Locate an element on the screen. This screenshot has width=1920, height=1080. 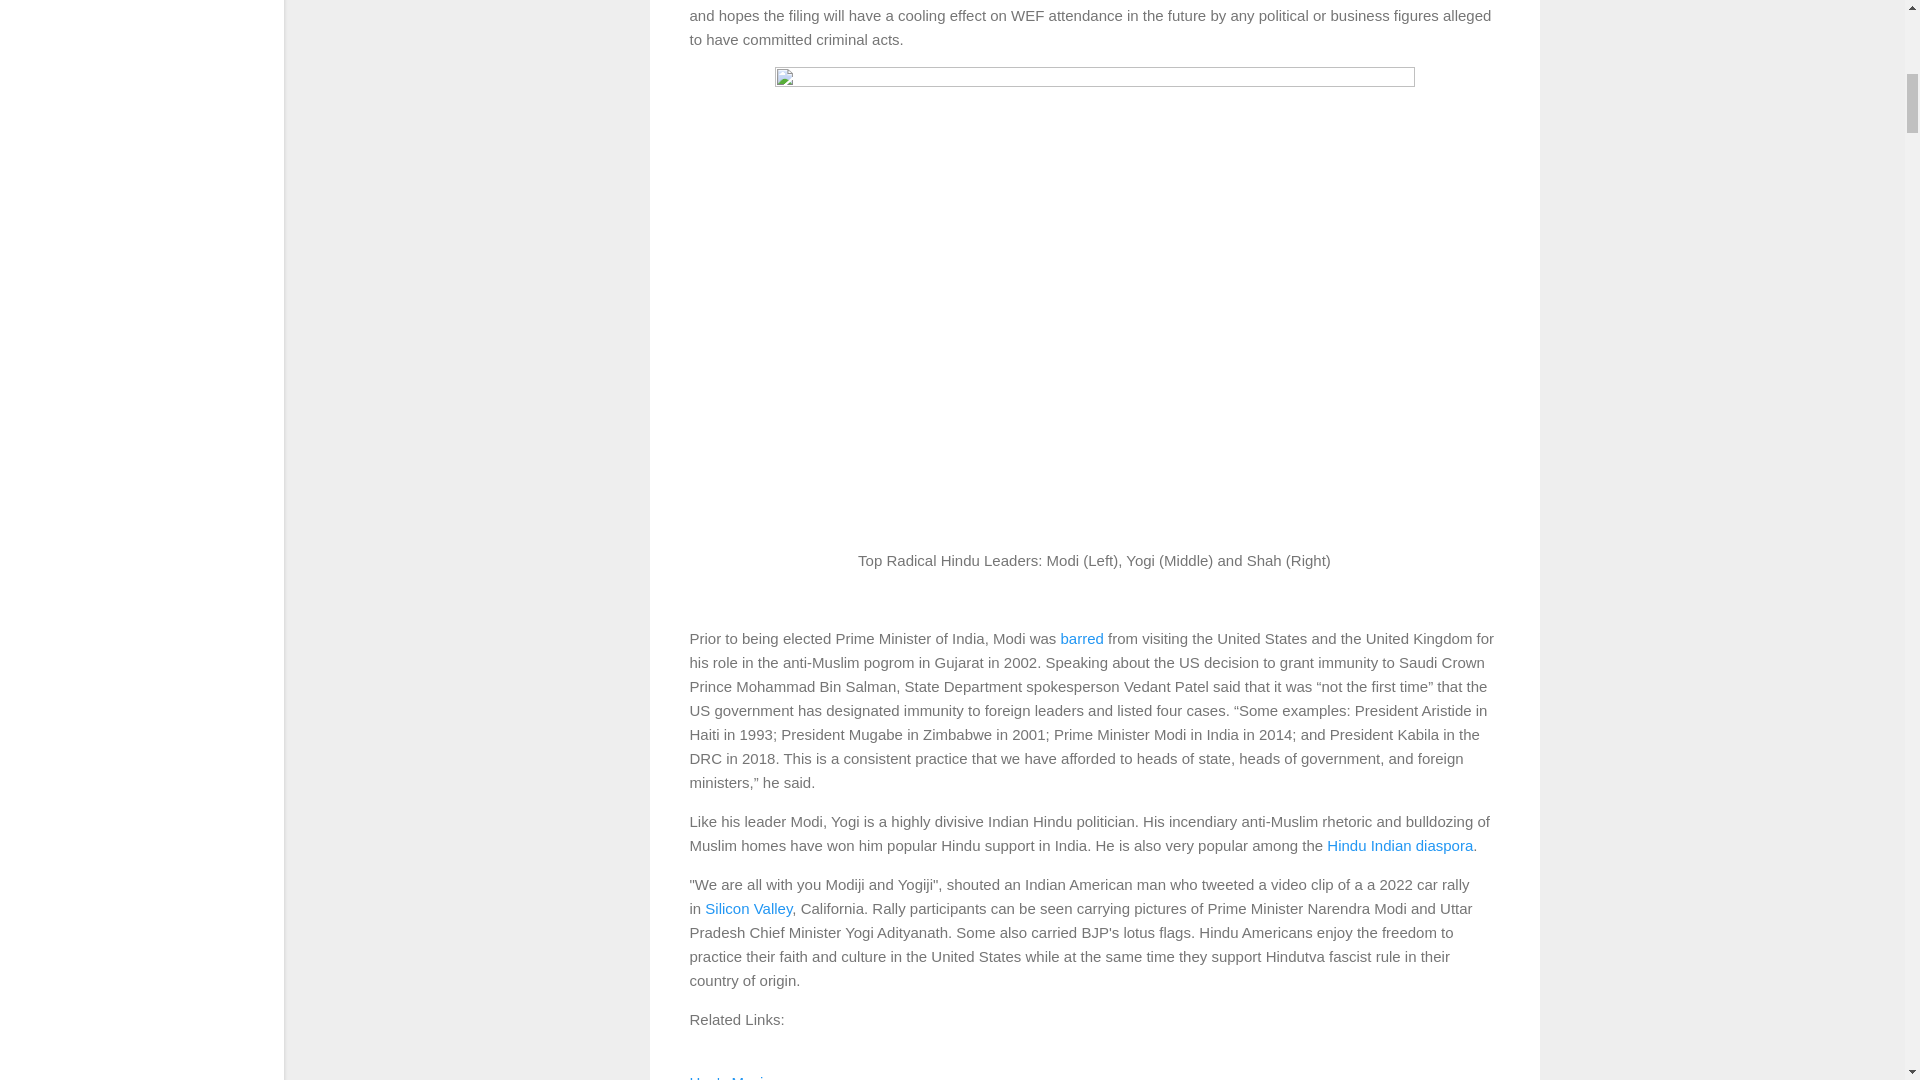
Haq's Musings is located at coordinates (738, 1076).